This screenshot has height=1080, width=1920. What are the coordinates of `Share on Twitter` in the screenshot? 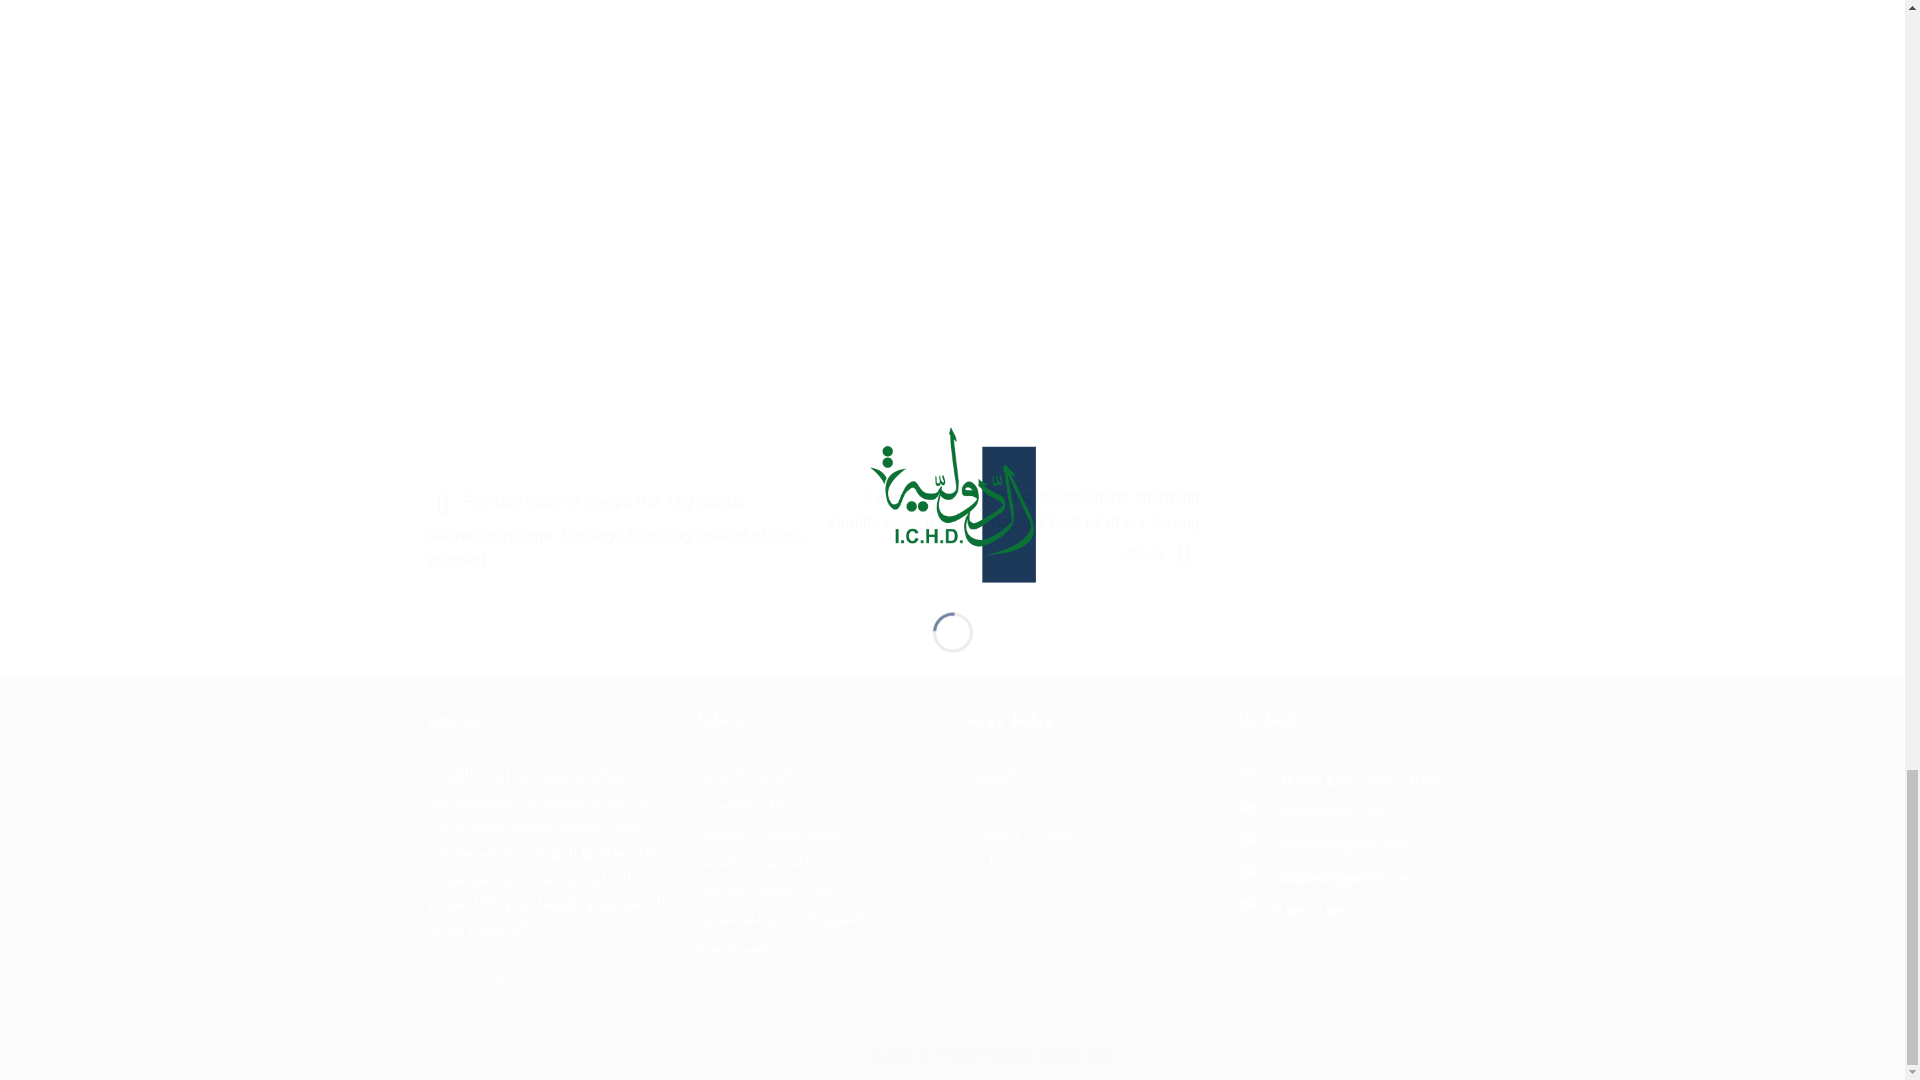 It's located at (760, 287).